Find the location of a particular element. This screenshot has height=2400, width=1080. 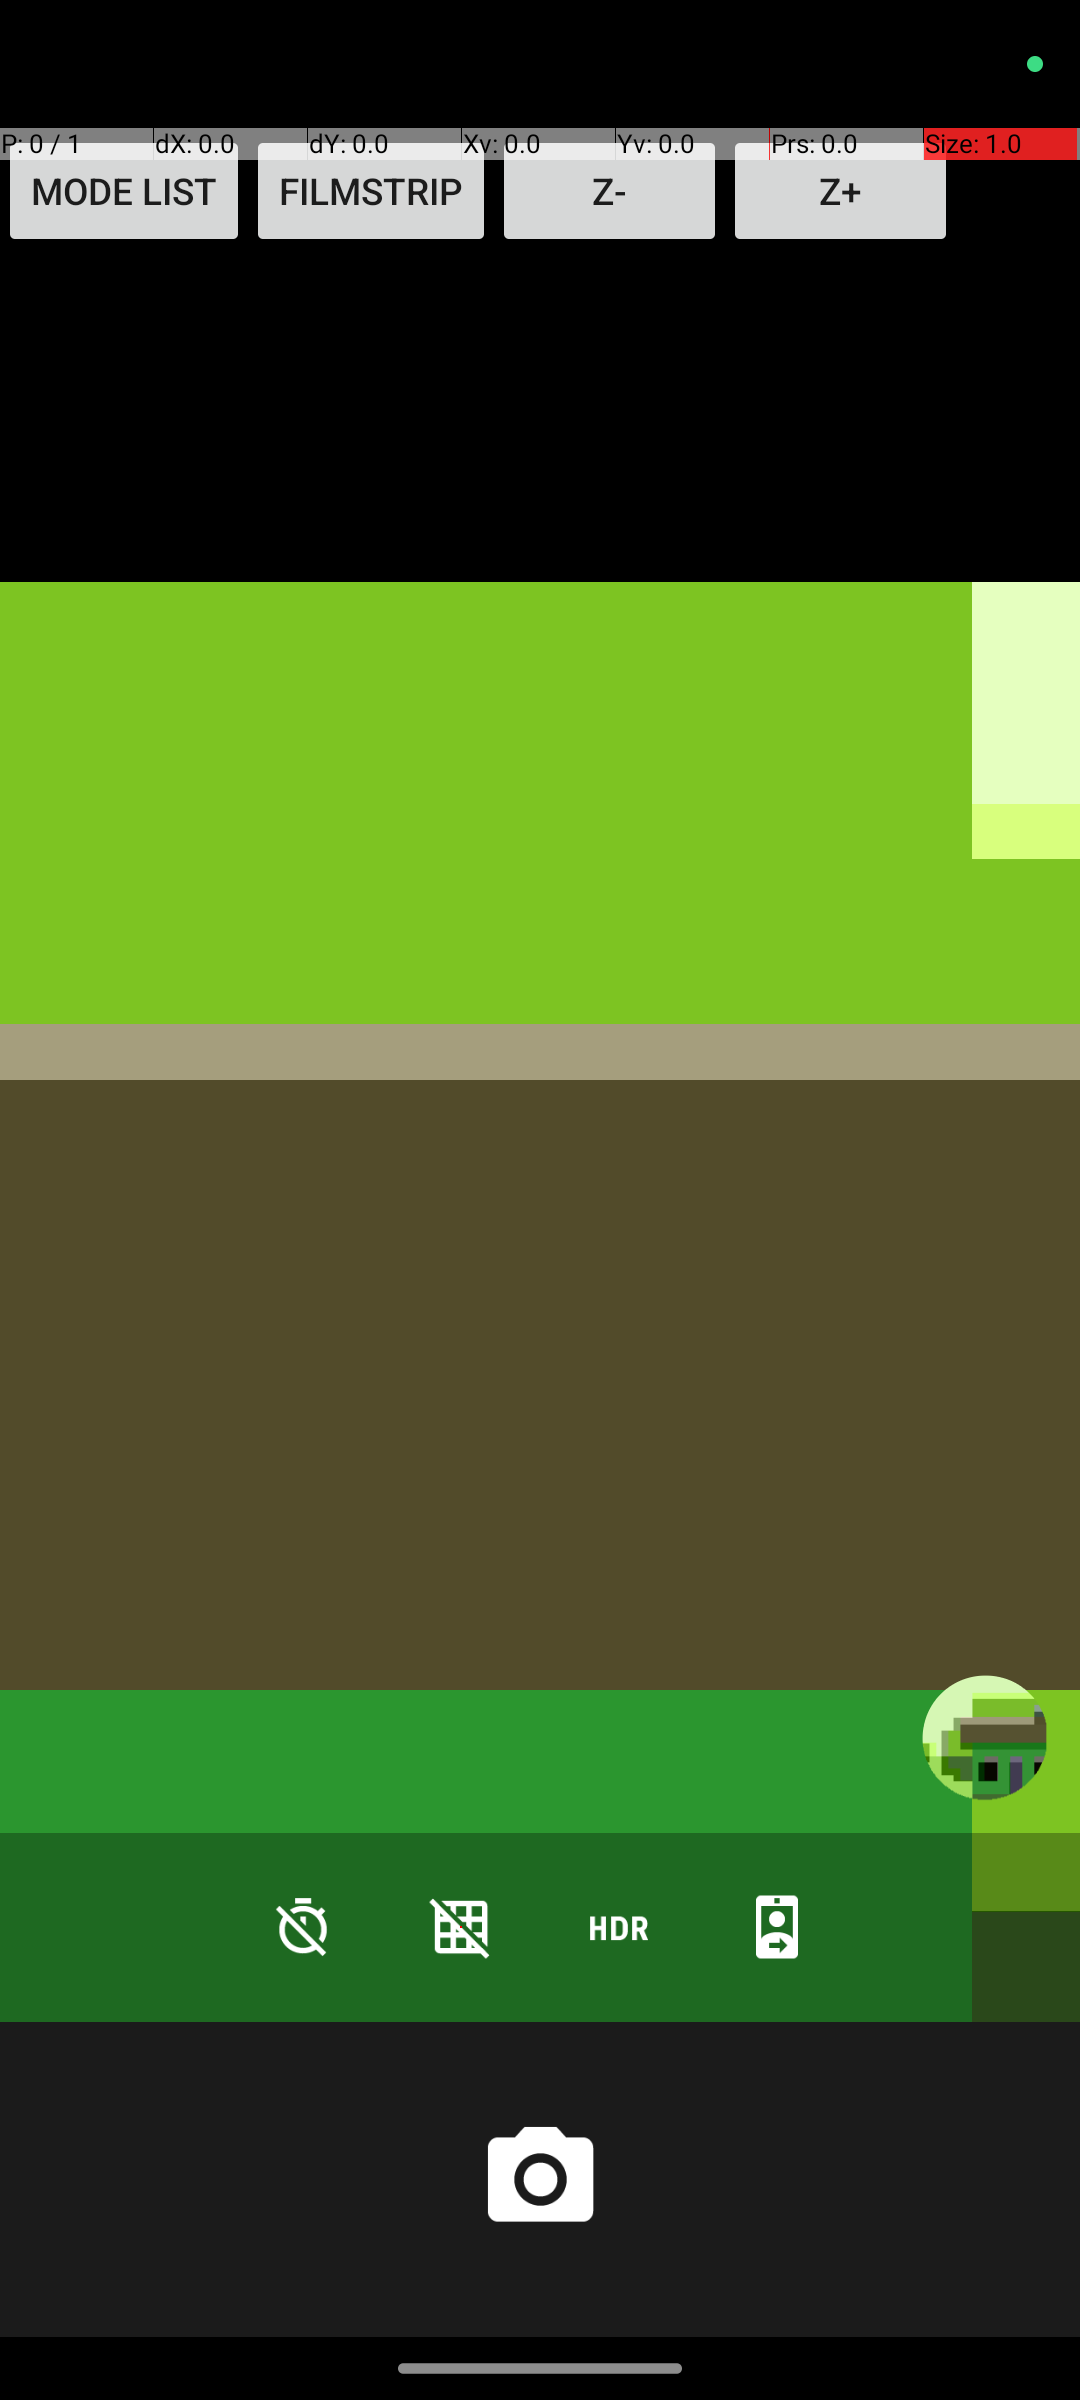

HDR on is located at coordinates (619, 1926).